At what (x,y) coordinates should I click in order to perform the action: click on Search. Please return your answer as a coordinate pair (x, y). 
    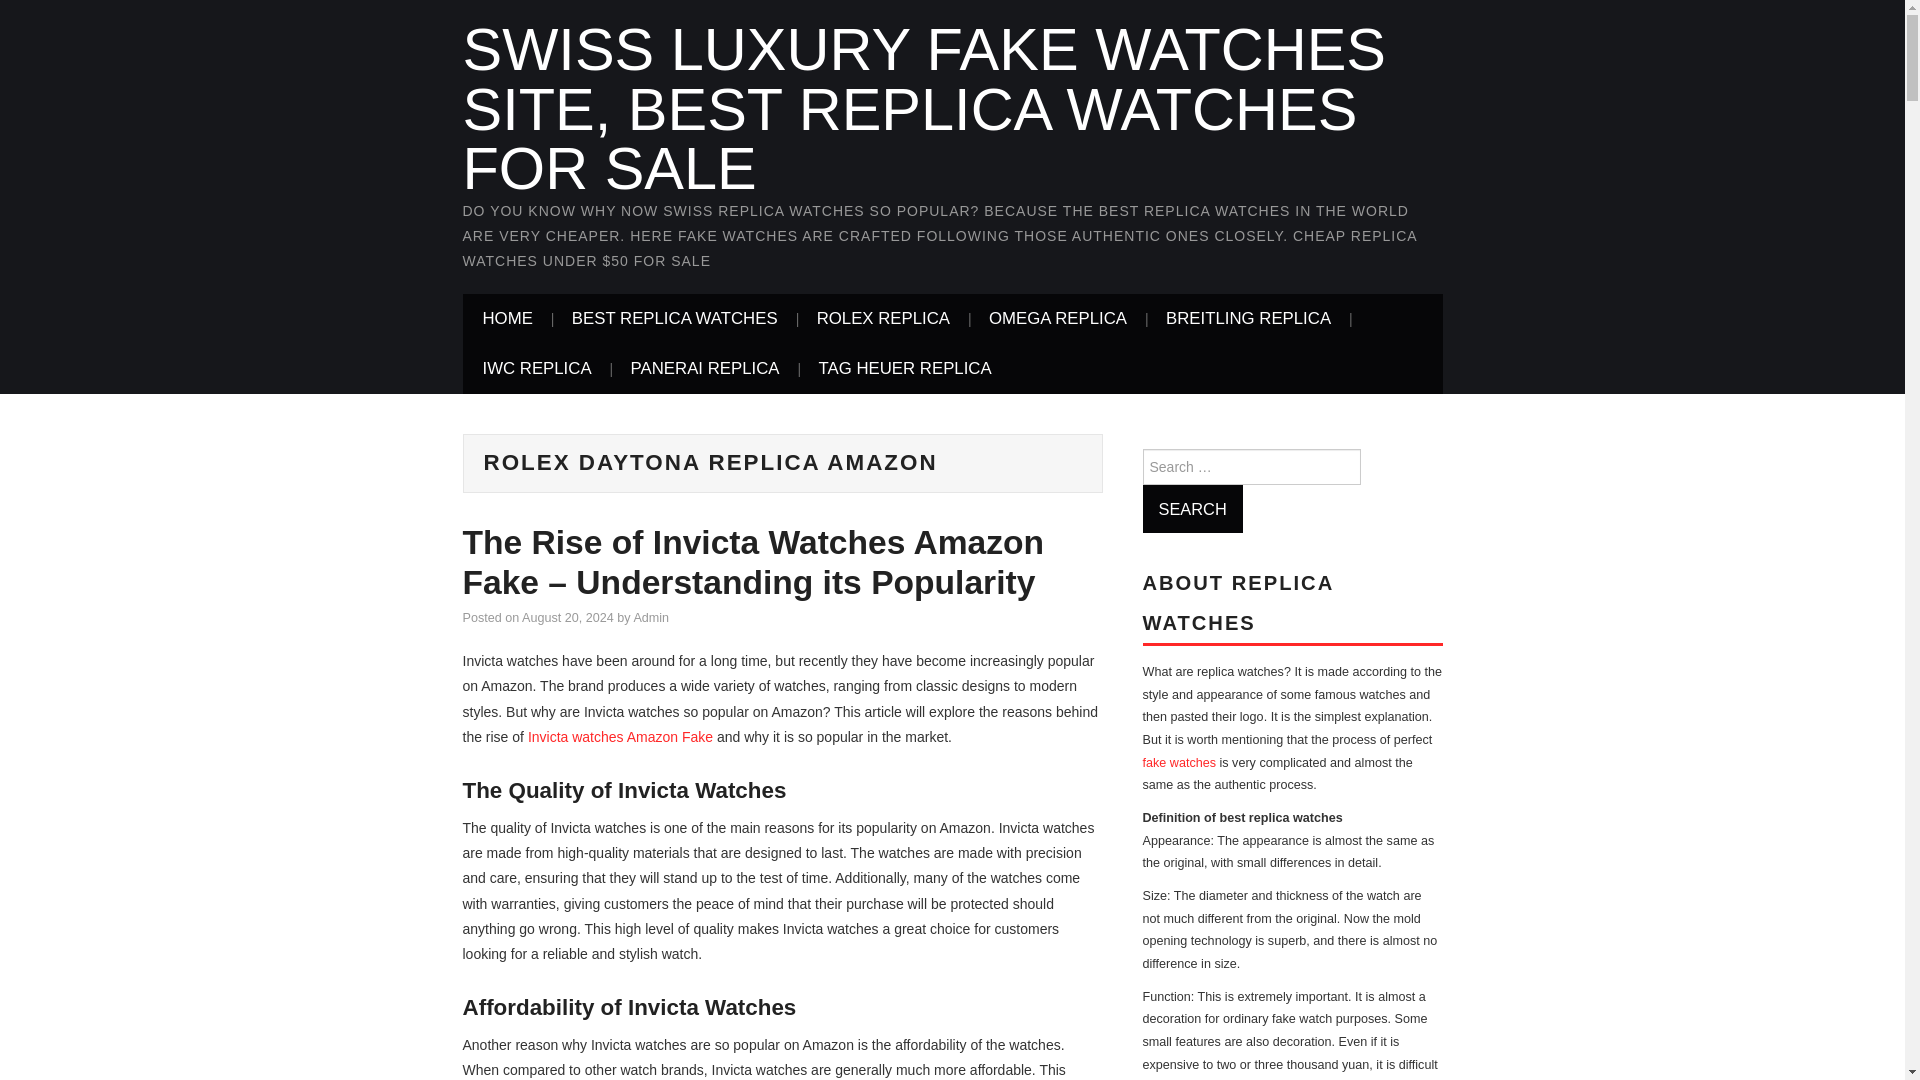
    Looking at the image, I should click on (1192, 508).